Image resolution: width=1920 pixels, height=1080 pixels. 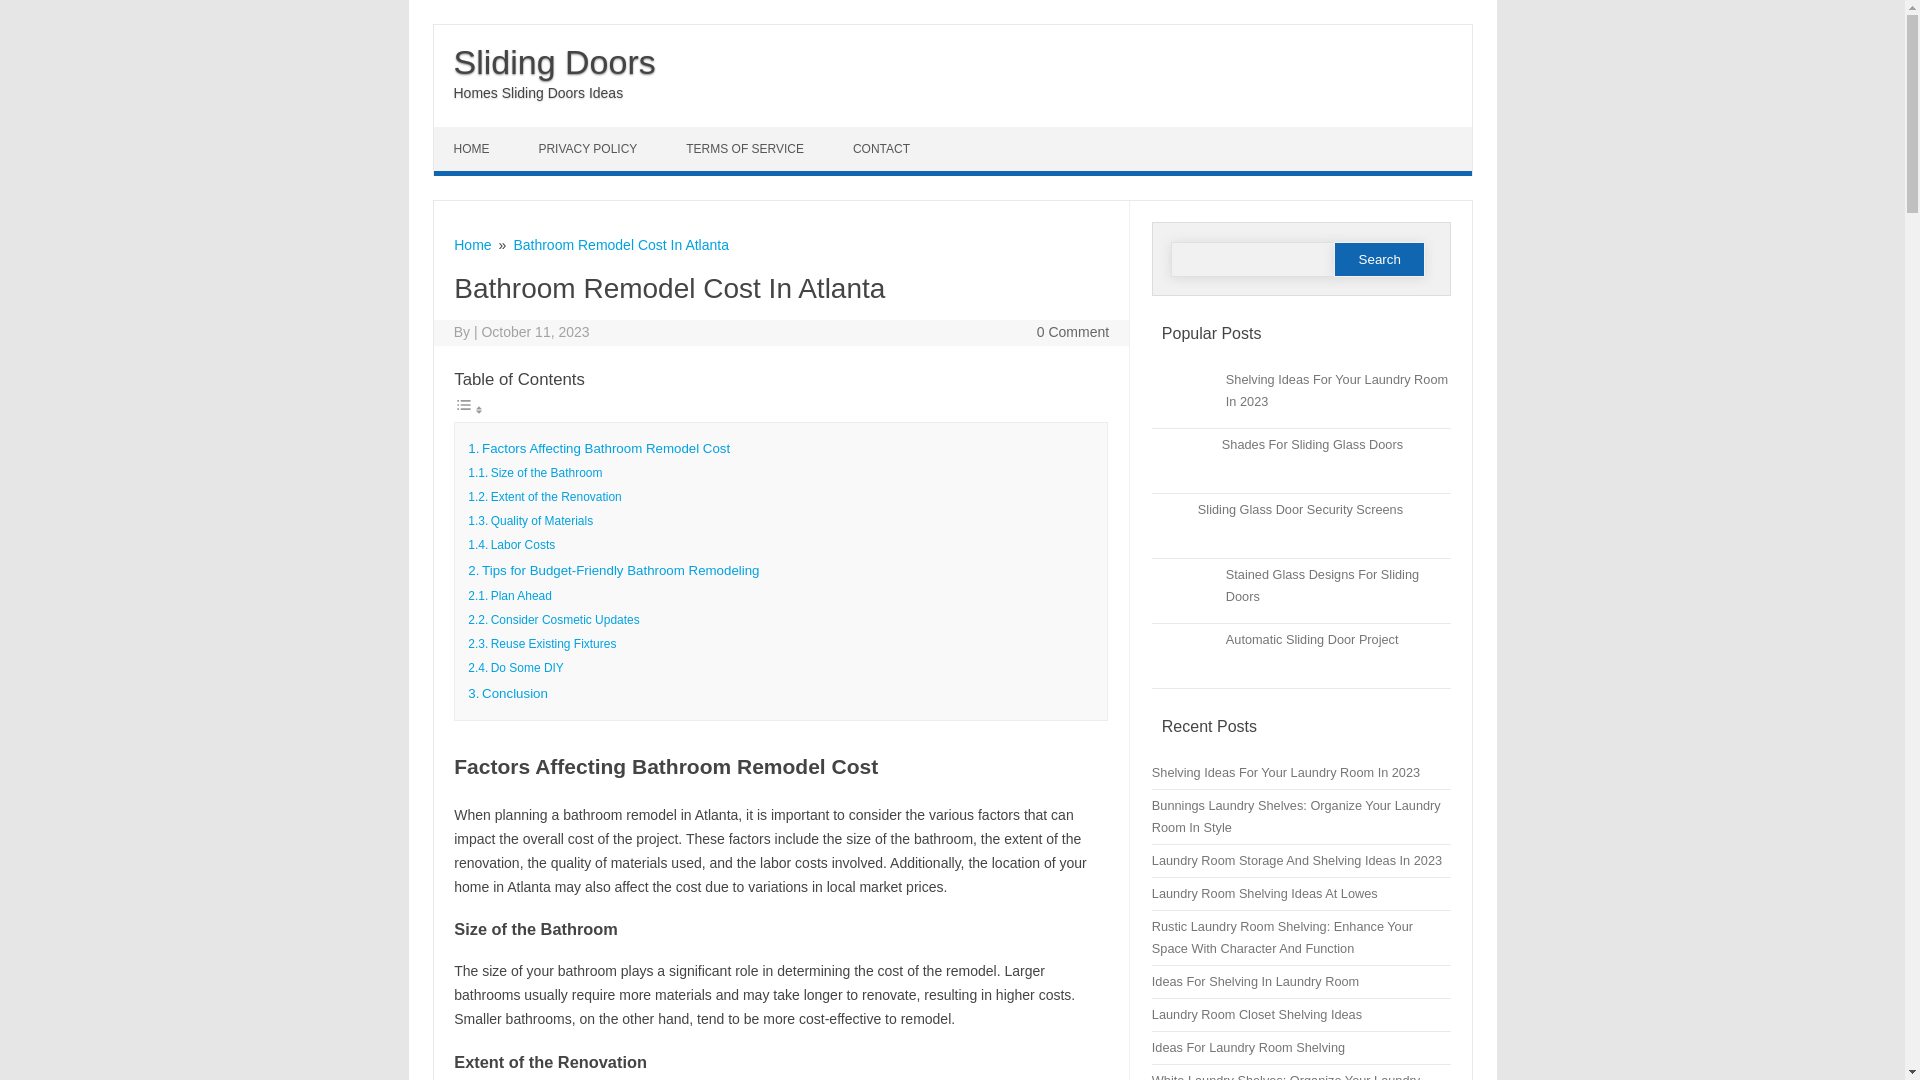 I want to click on Skip to content, so click(x=480, y=134).